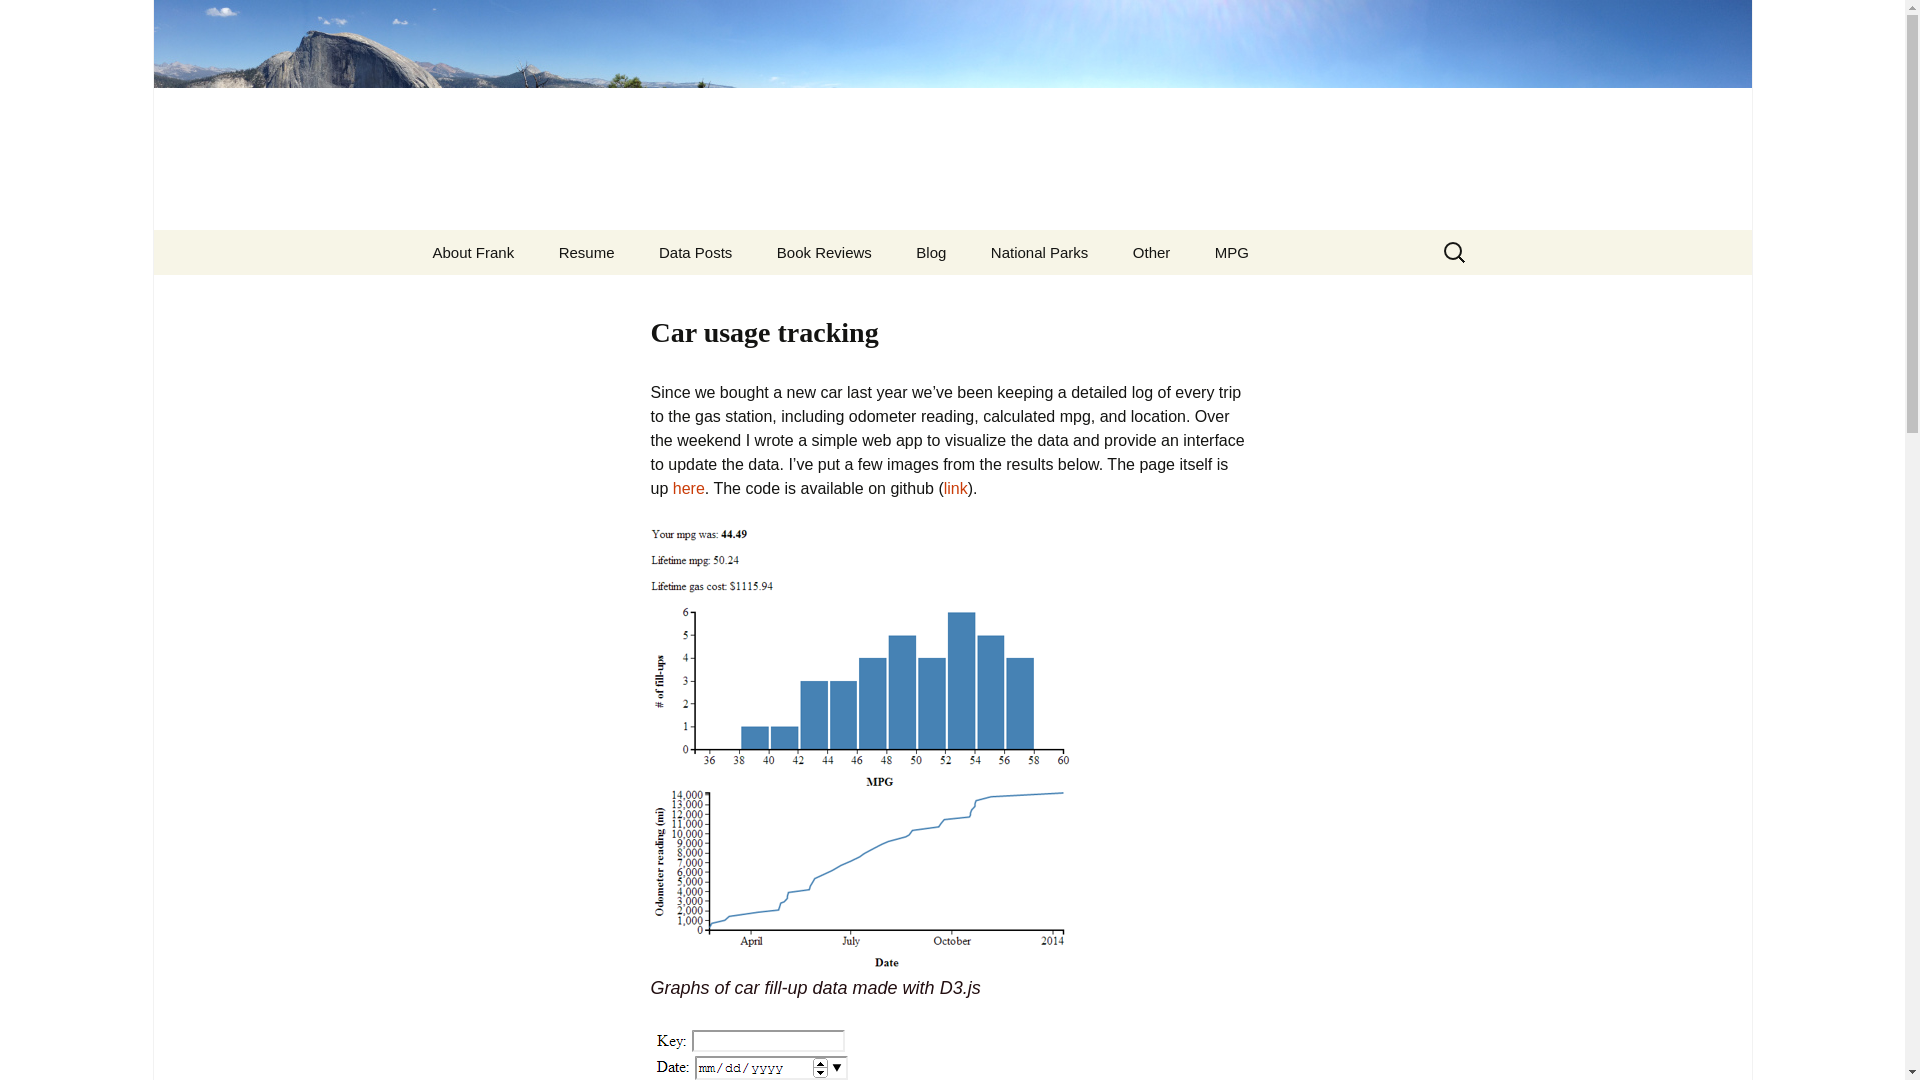 Image resolution: width=1920 pixels, height=1080 pixels. I want to click on Blog, so click(930, 252).